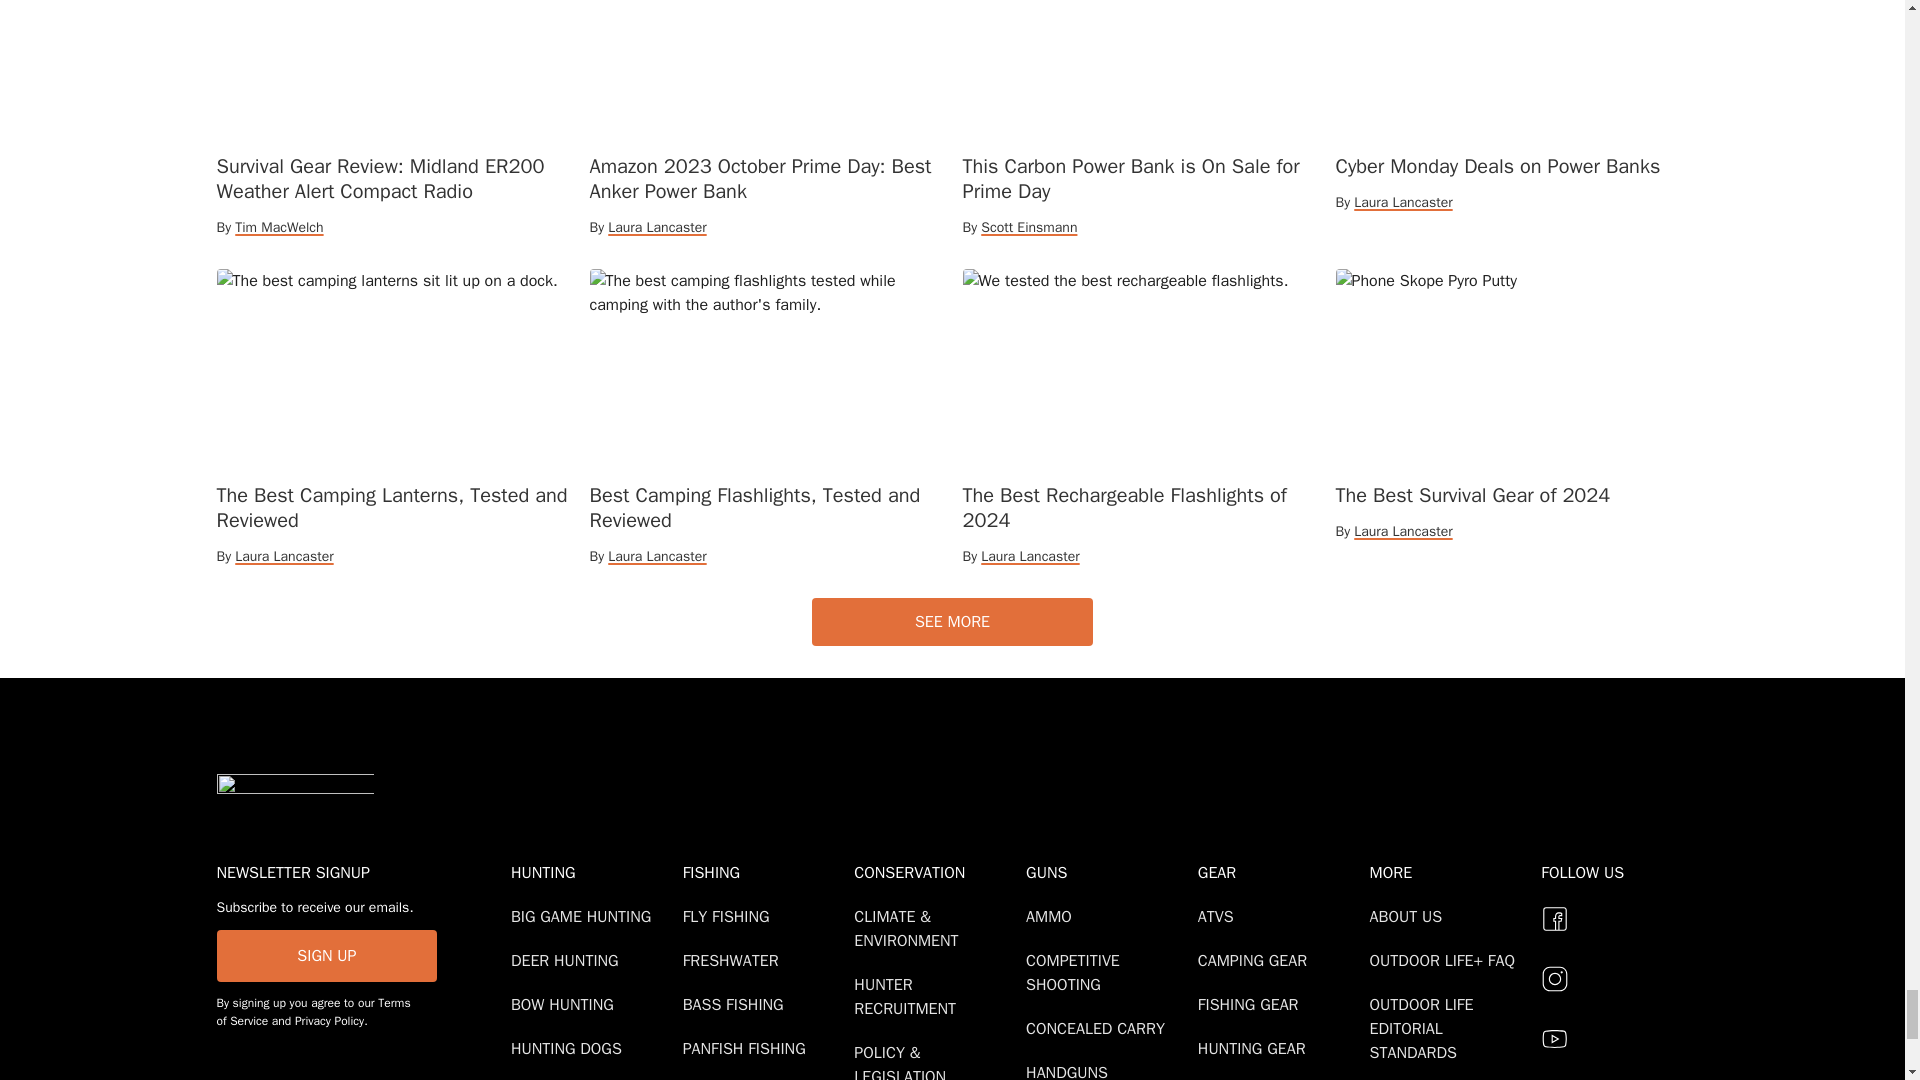 The image size is (1920, 1080). I want to click on Fishing, so click(764, 872).